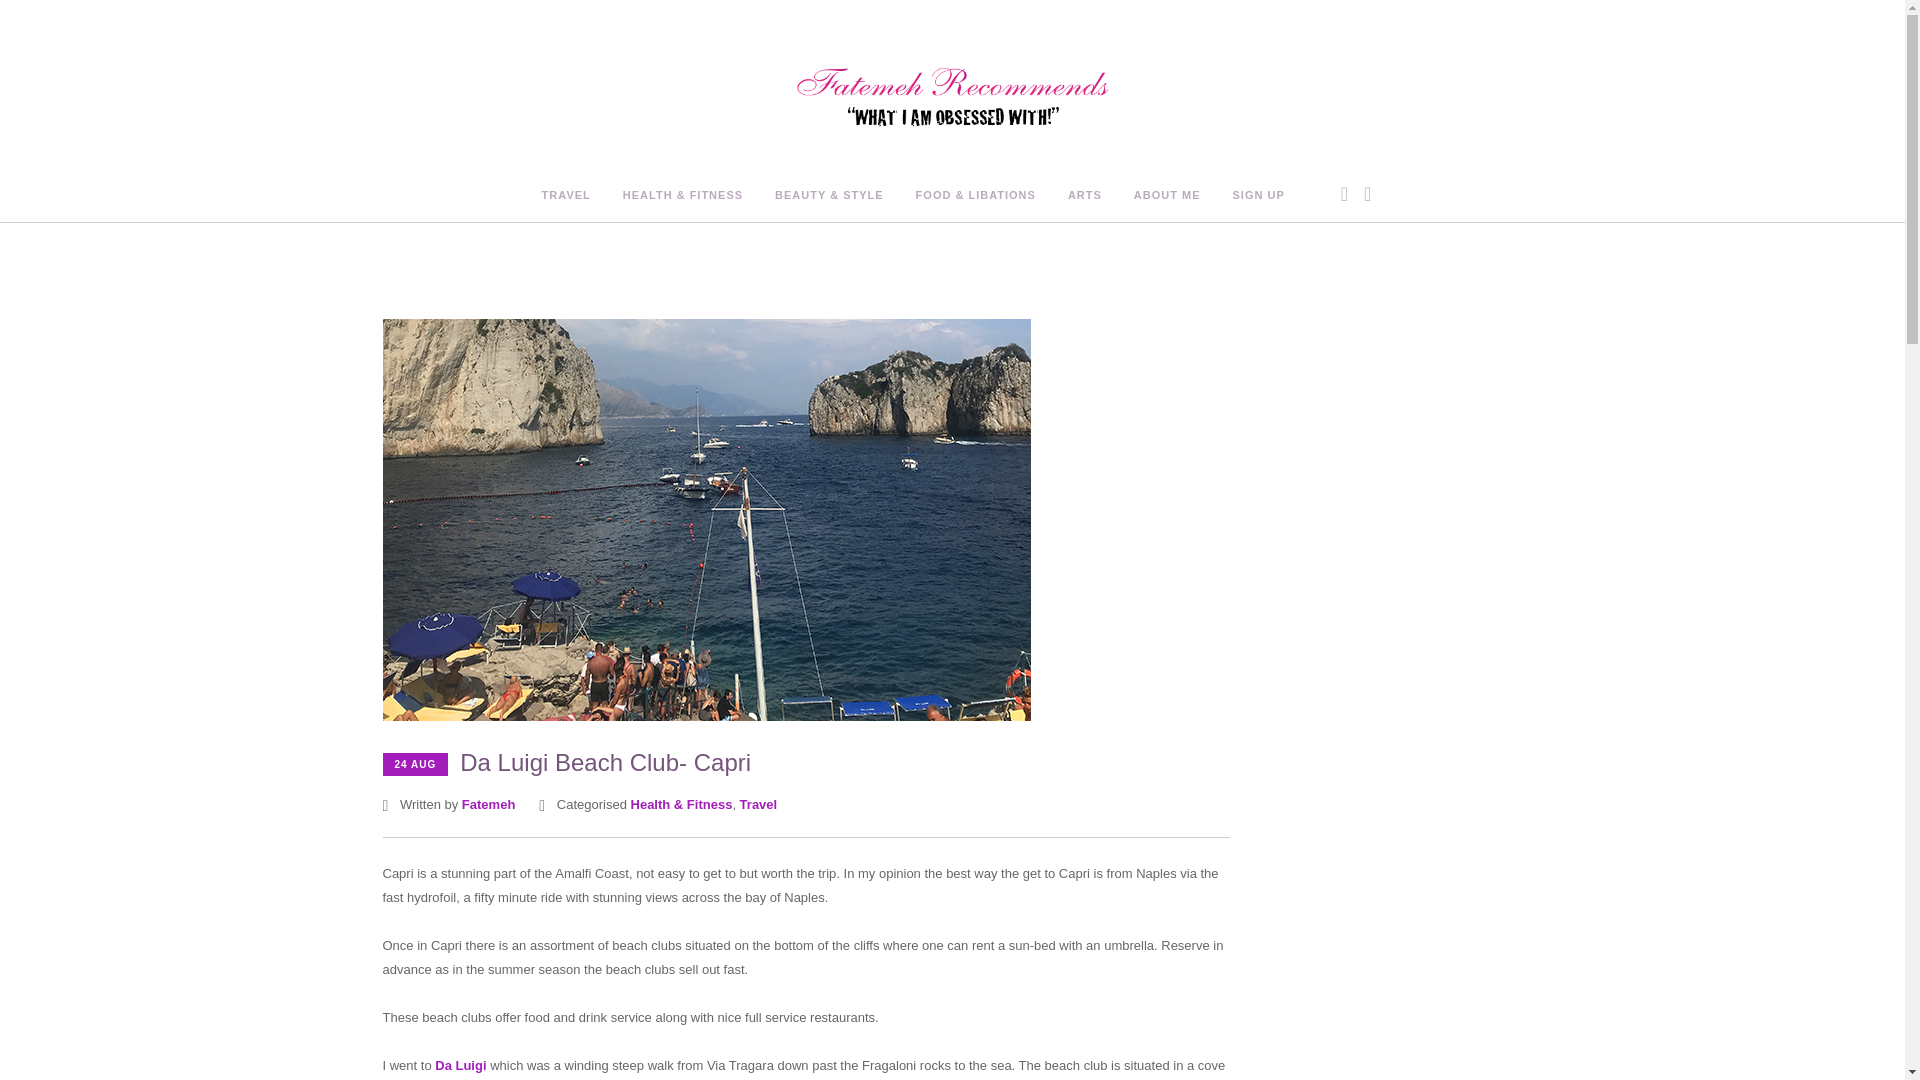 The image size is (1920, 1080). I want to click on 24 AUGDa Luigi Beach Club- Capri, so click(566, 764).